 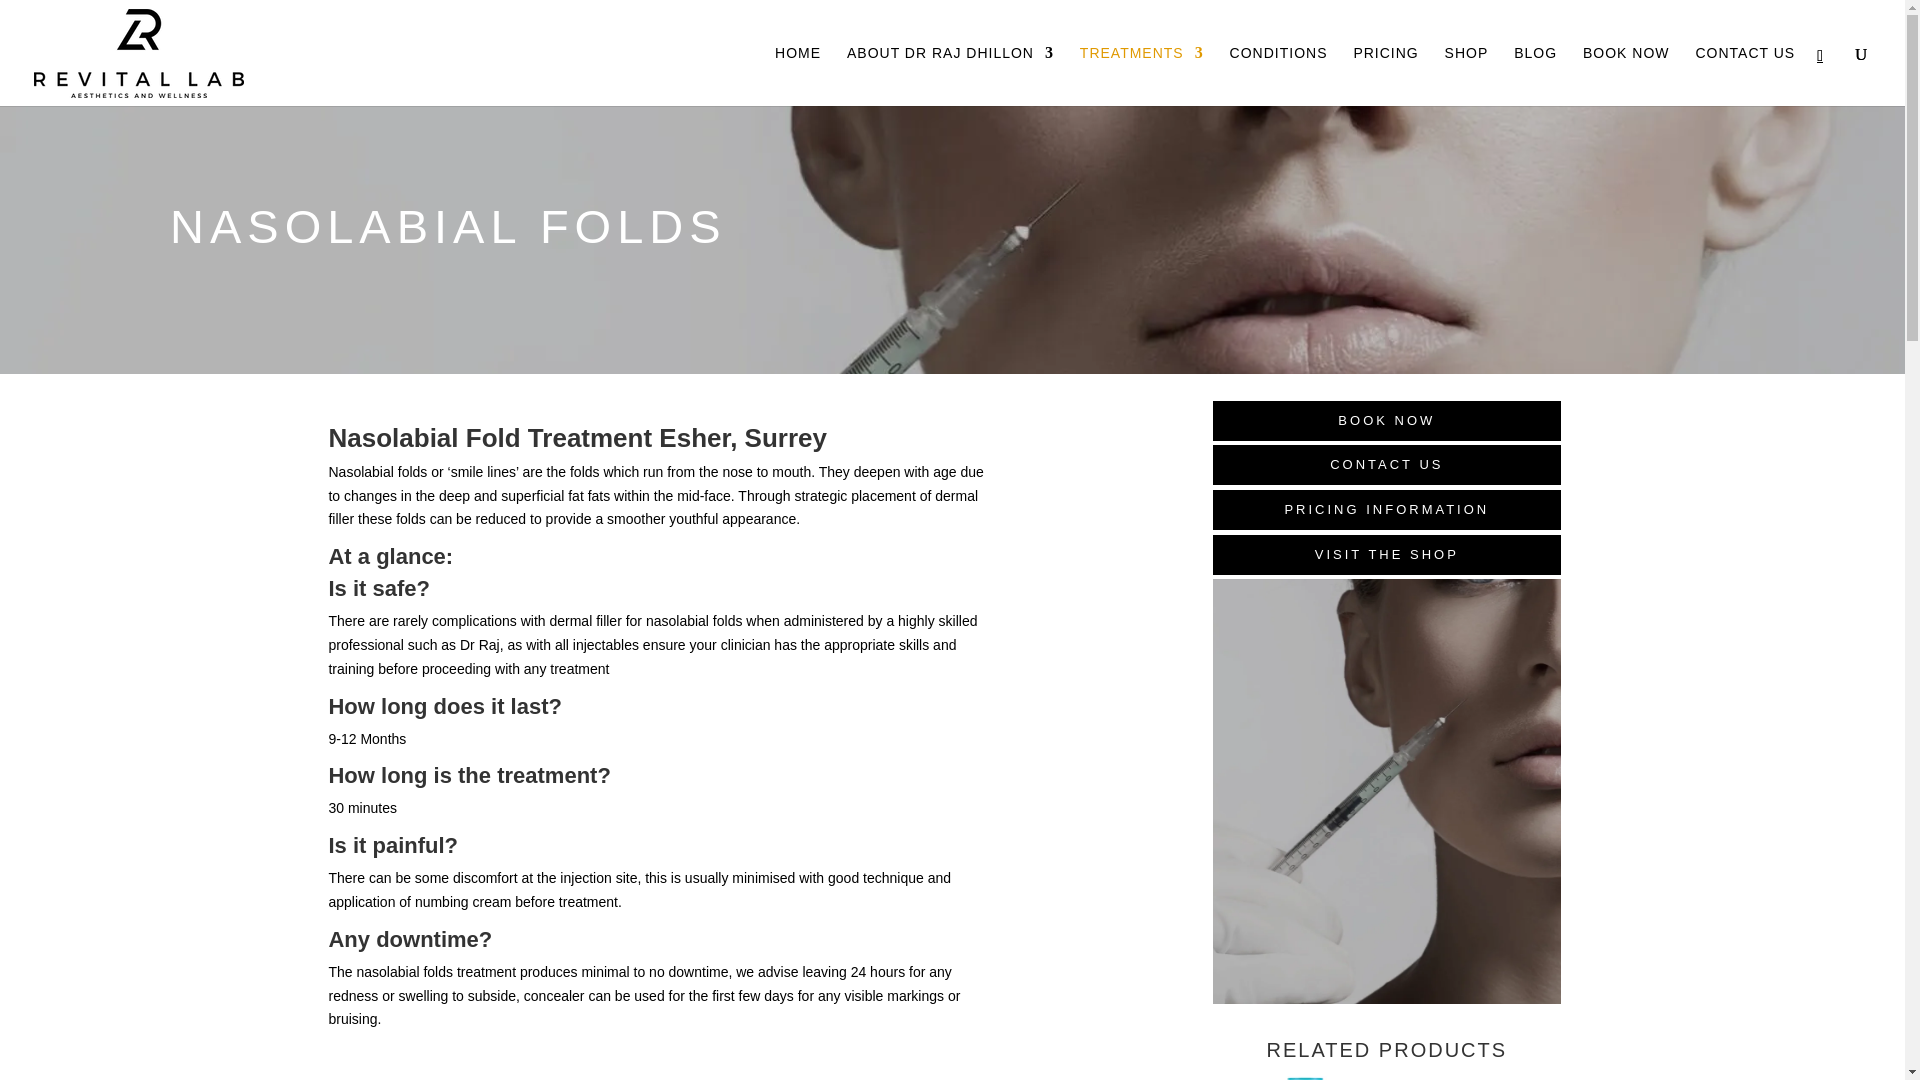 I want to click on CONTACT US, so click(x=1745, y=76).